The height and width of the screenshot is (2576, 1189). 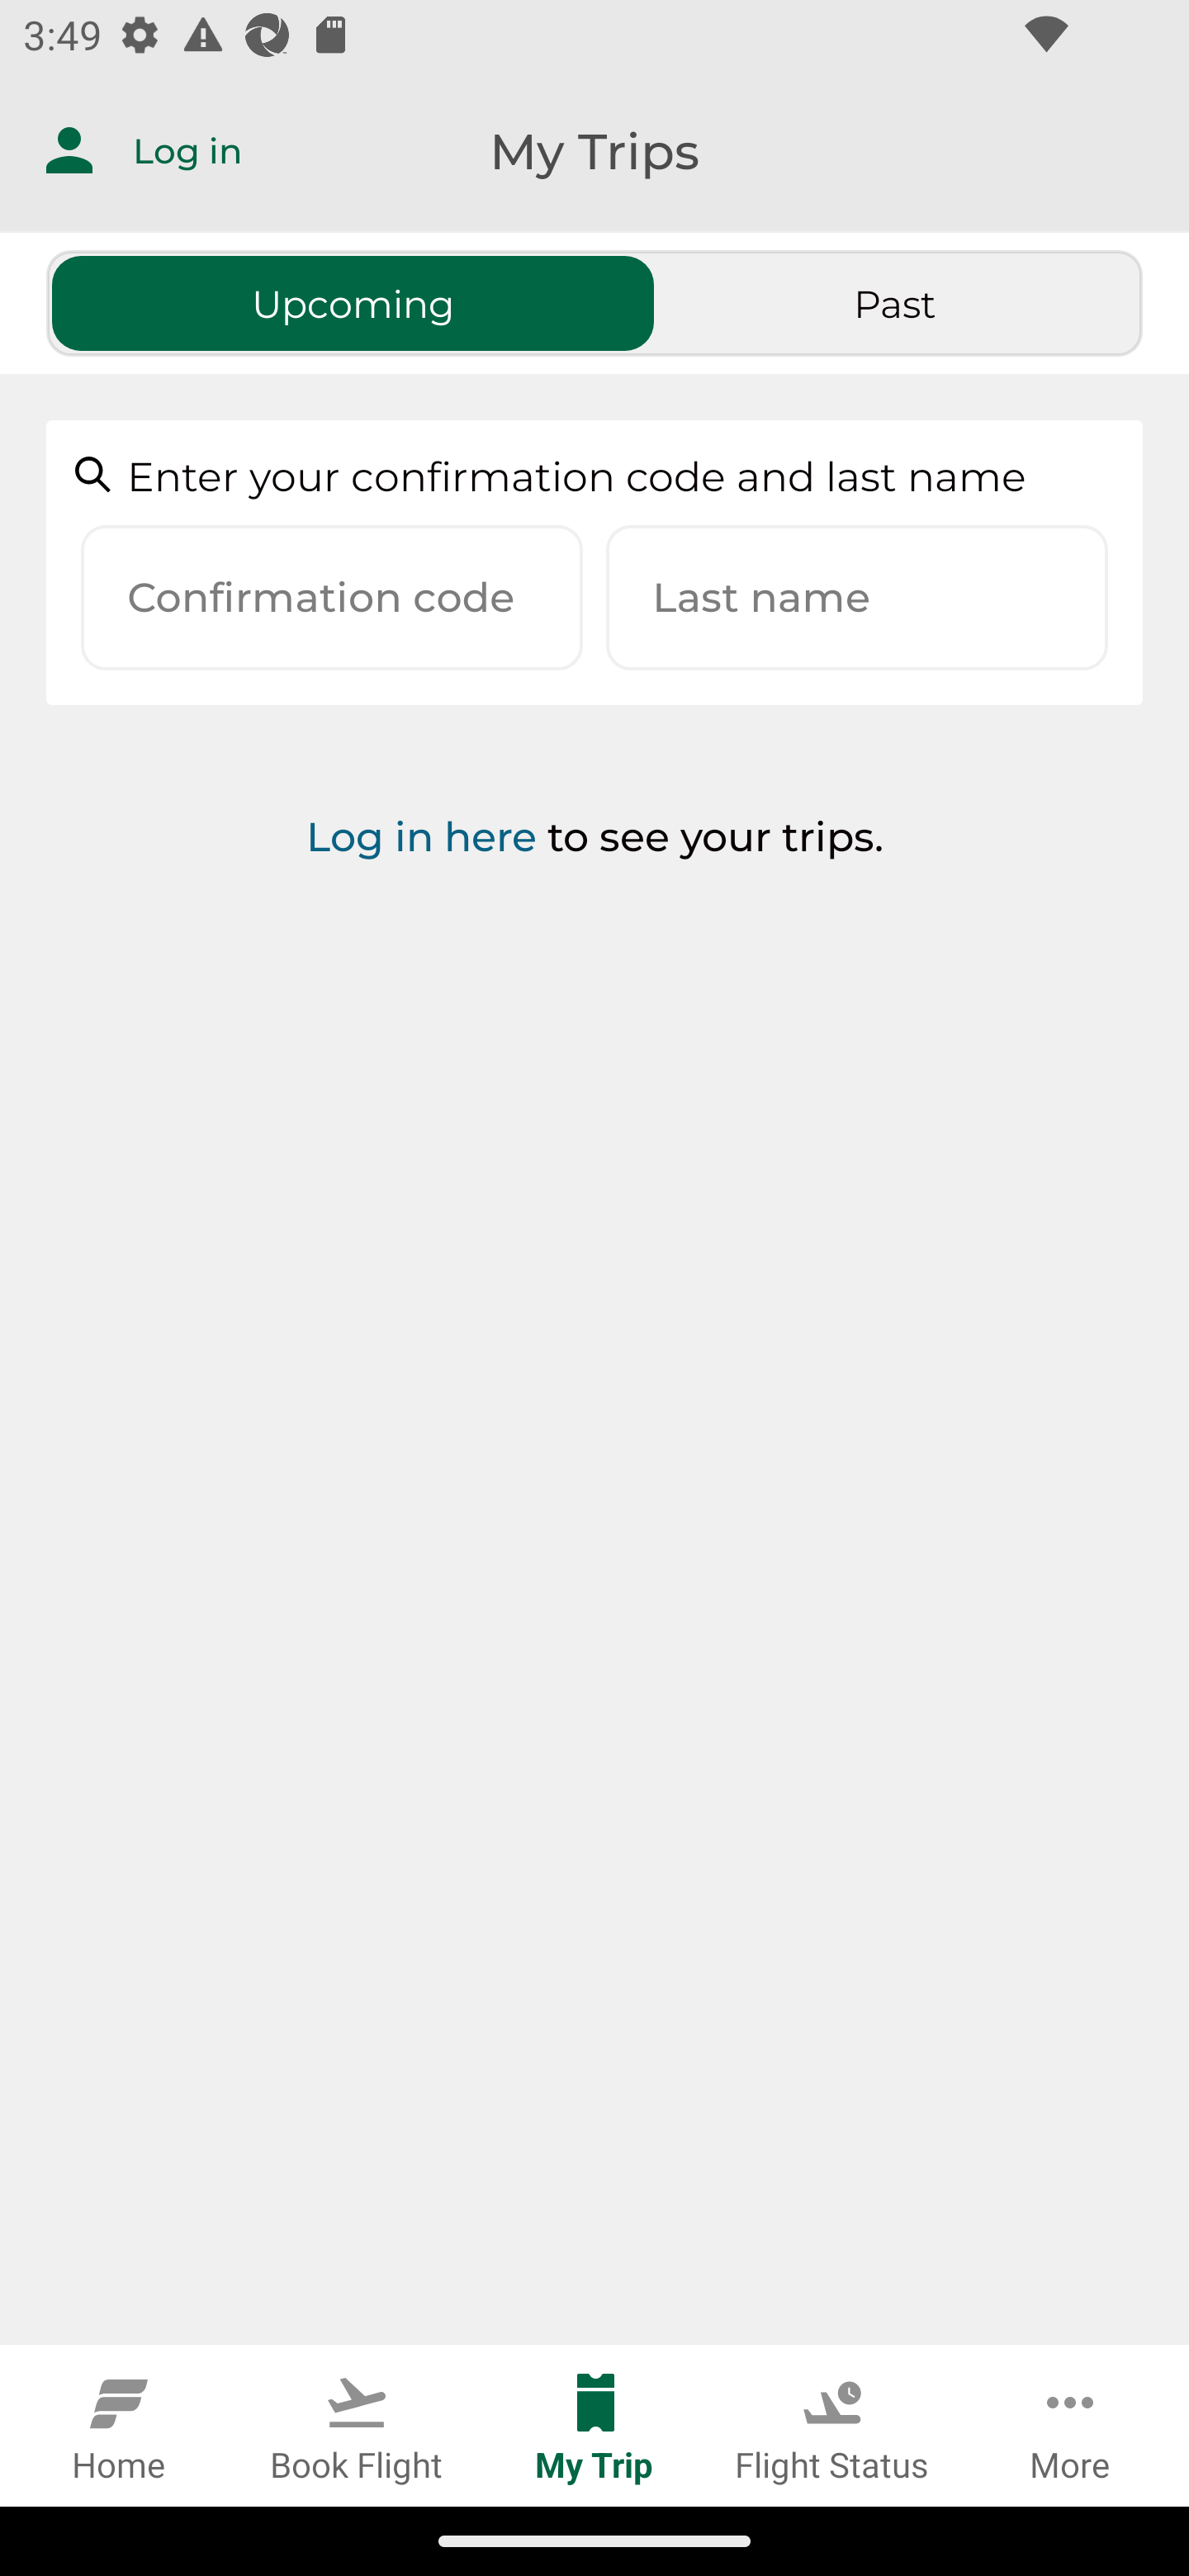 What do you see at coordinates (594, 921) in the screenshot?
I see `Log in here to see your trips.` at bounding box center [594, 921].